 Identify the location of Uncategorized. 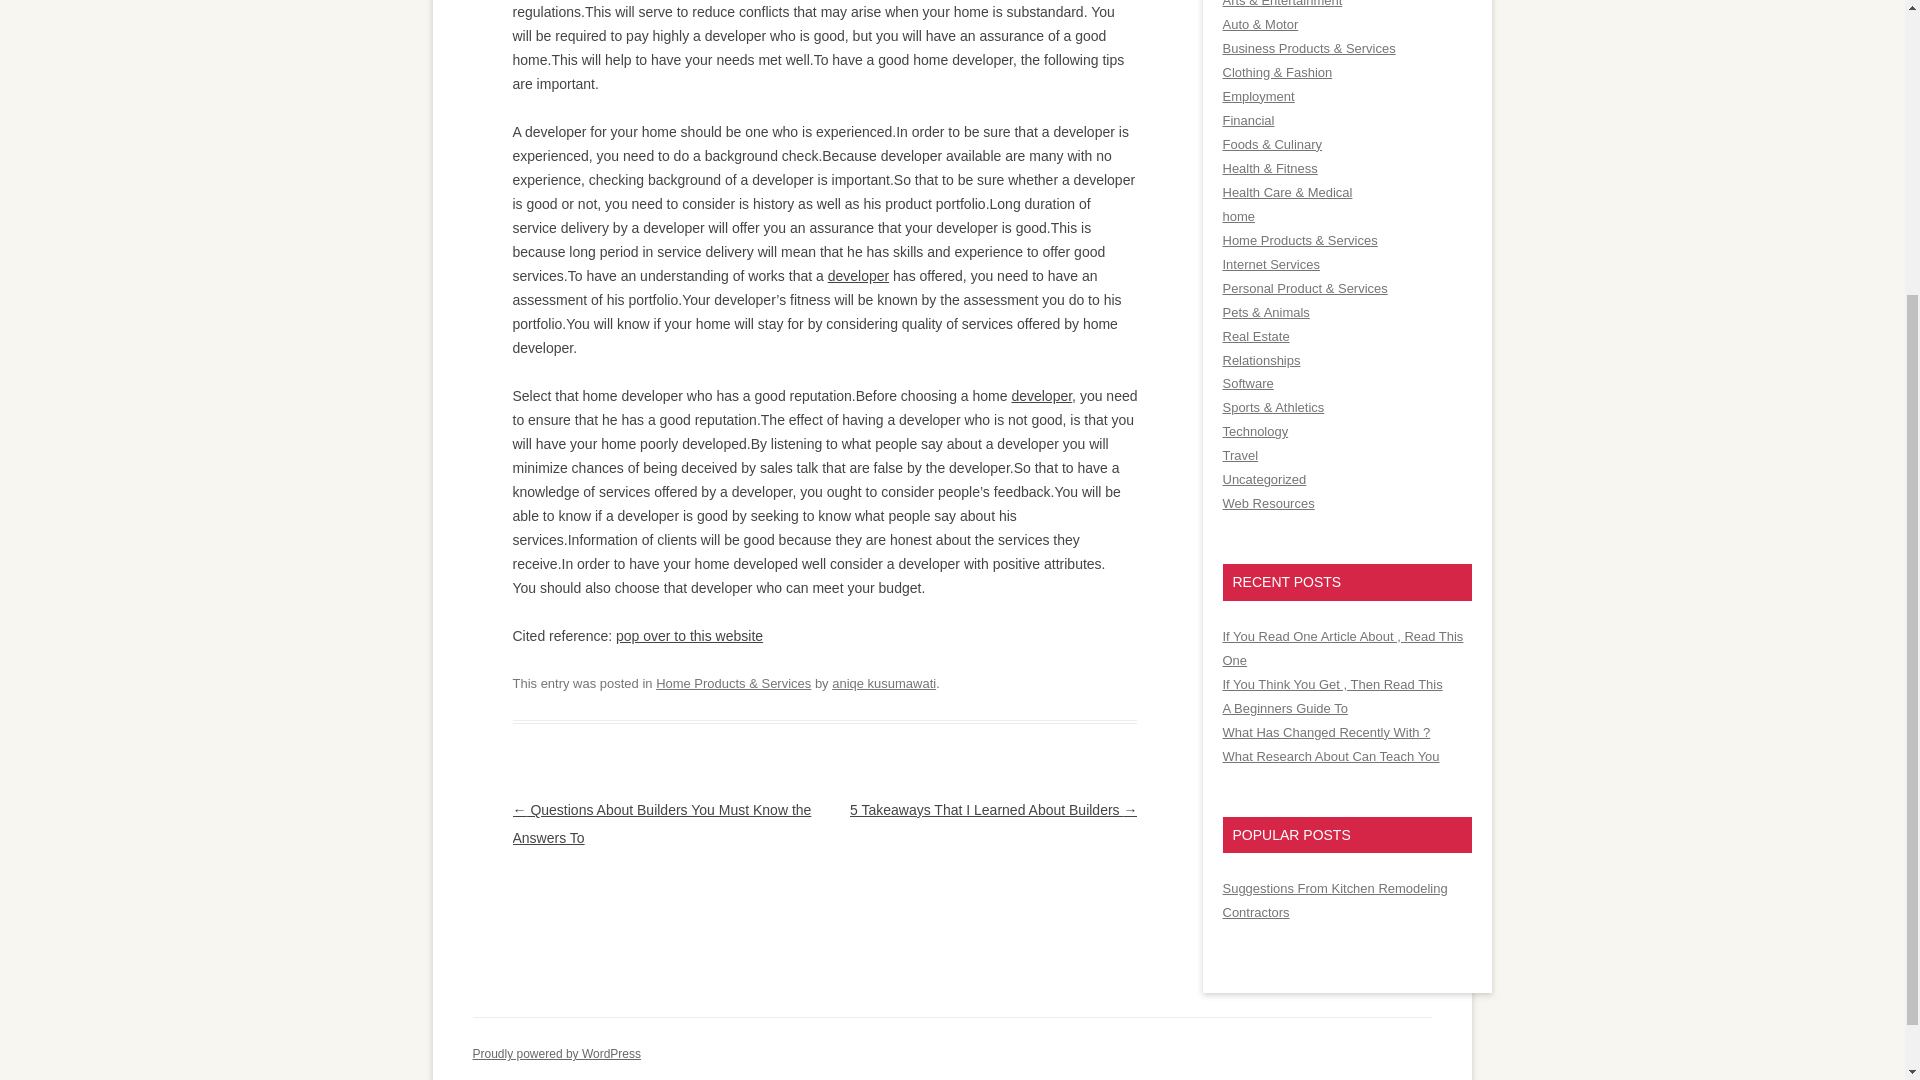
(1263, 479).